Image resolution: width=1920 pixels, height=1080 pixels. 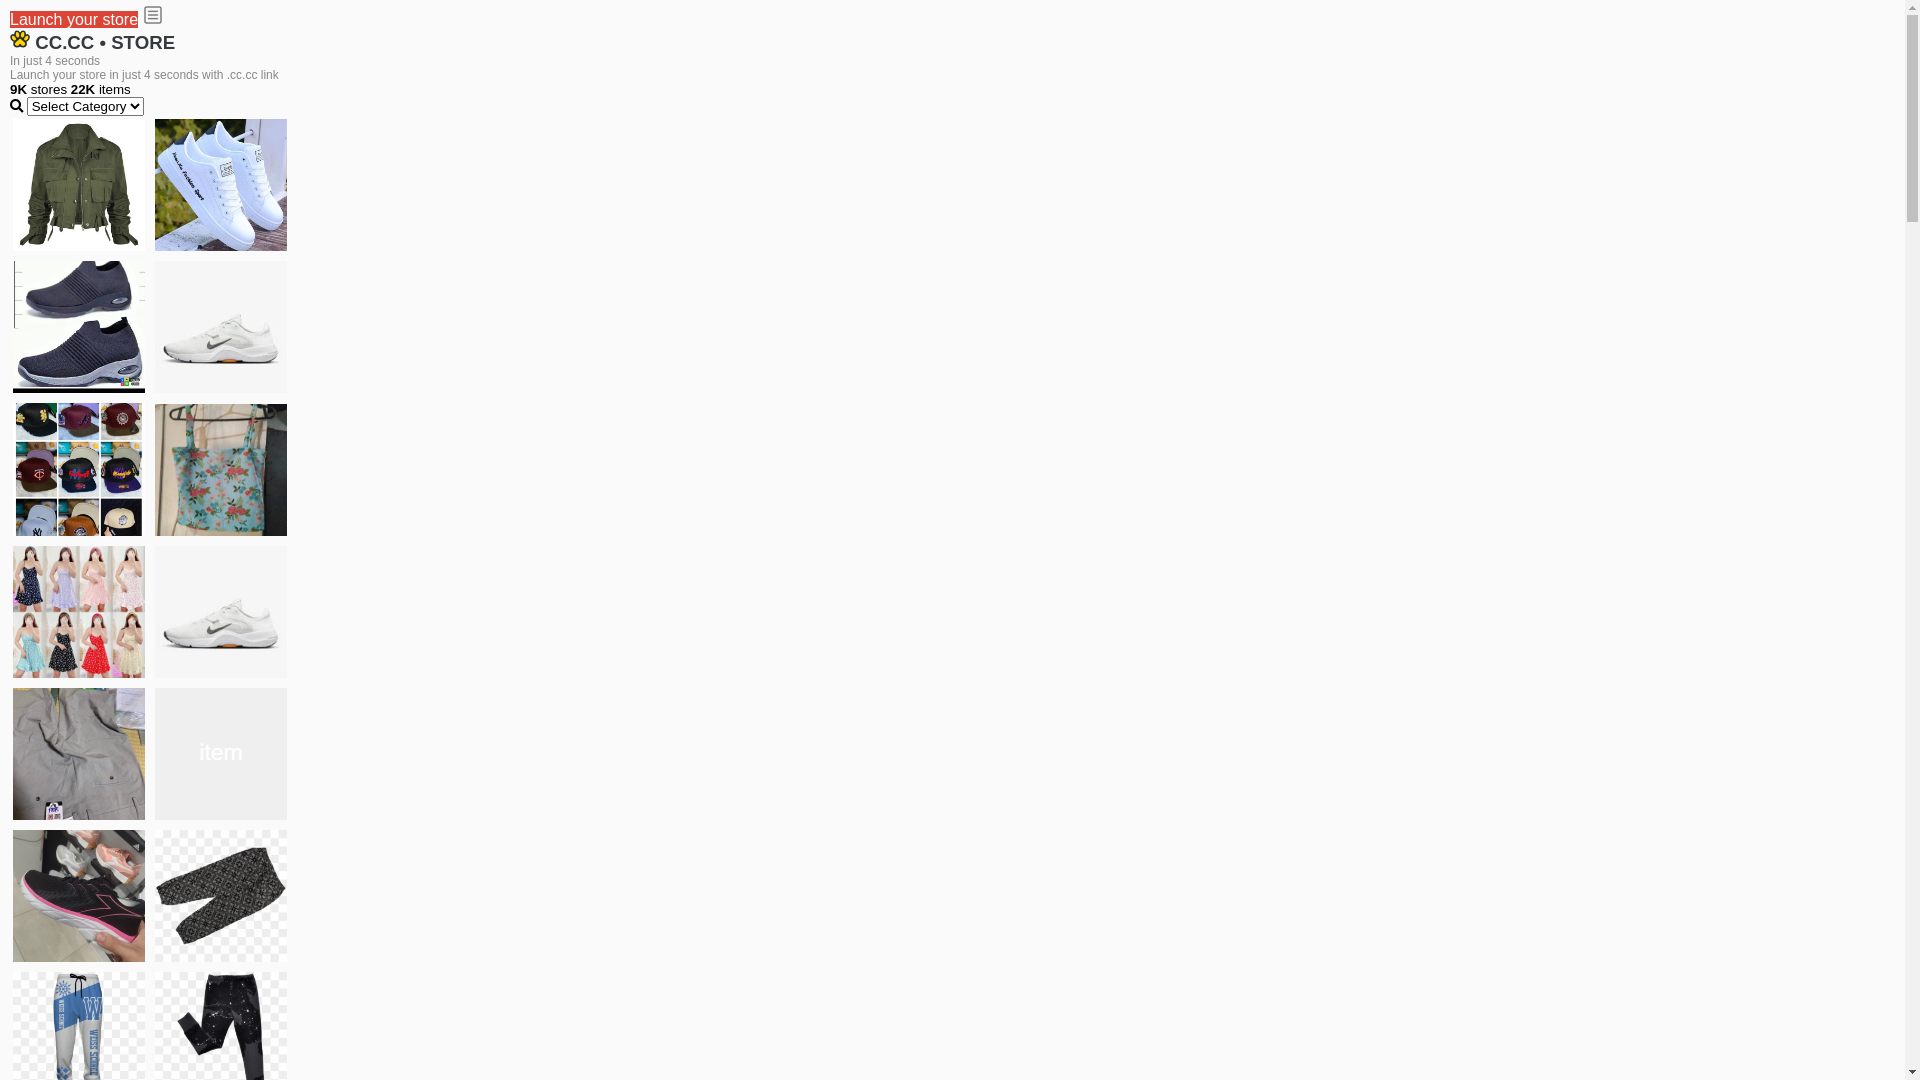 What do you see at coordinates (221, 327) in the screenshot?
I see `Shoes for boys` at bounding box center [221, 327].